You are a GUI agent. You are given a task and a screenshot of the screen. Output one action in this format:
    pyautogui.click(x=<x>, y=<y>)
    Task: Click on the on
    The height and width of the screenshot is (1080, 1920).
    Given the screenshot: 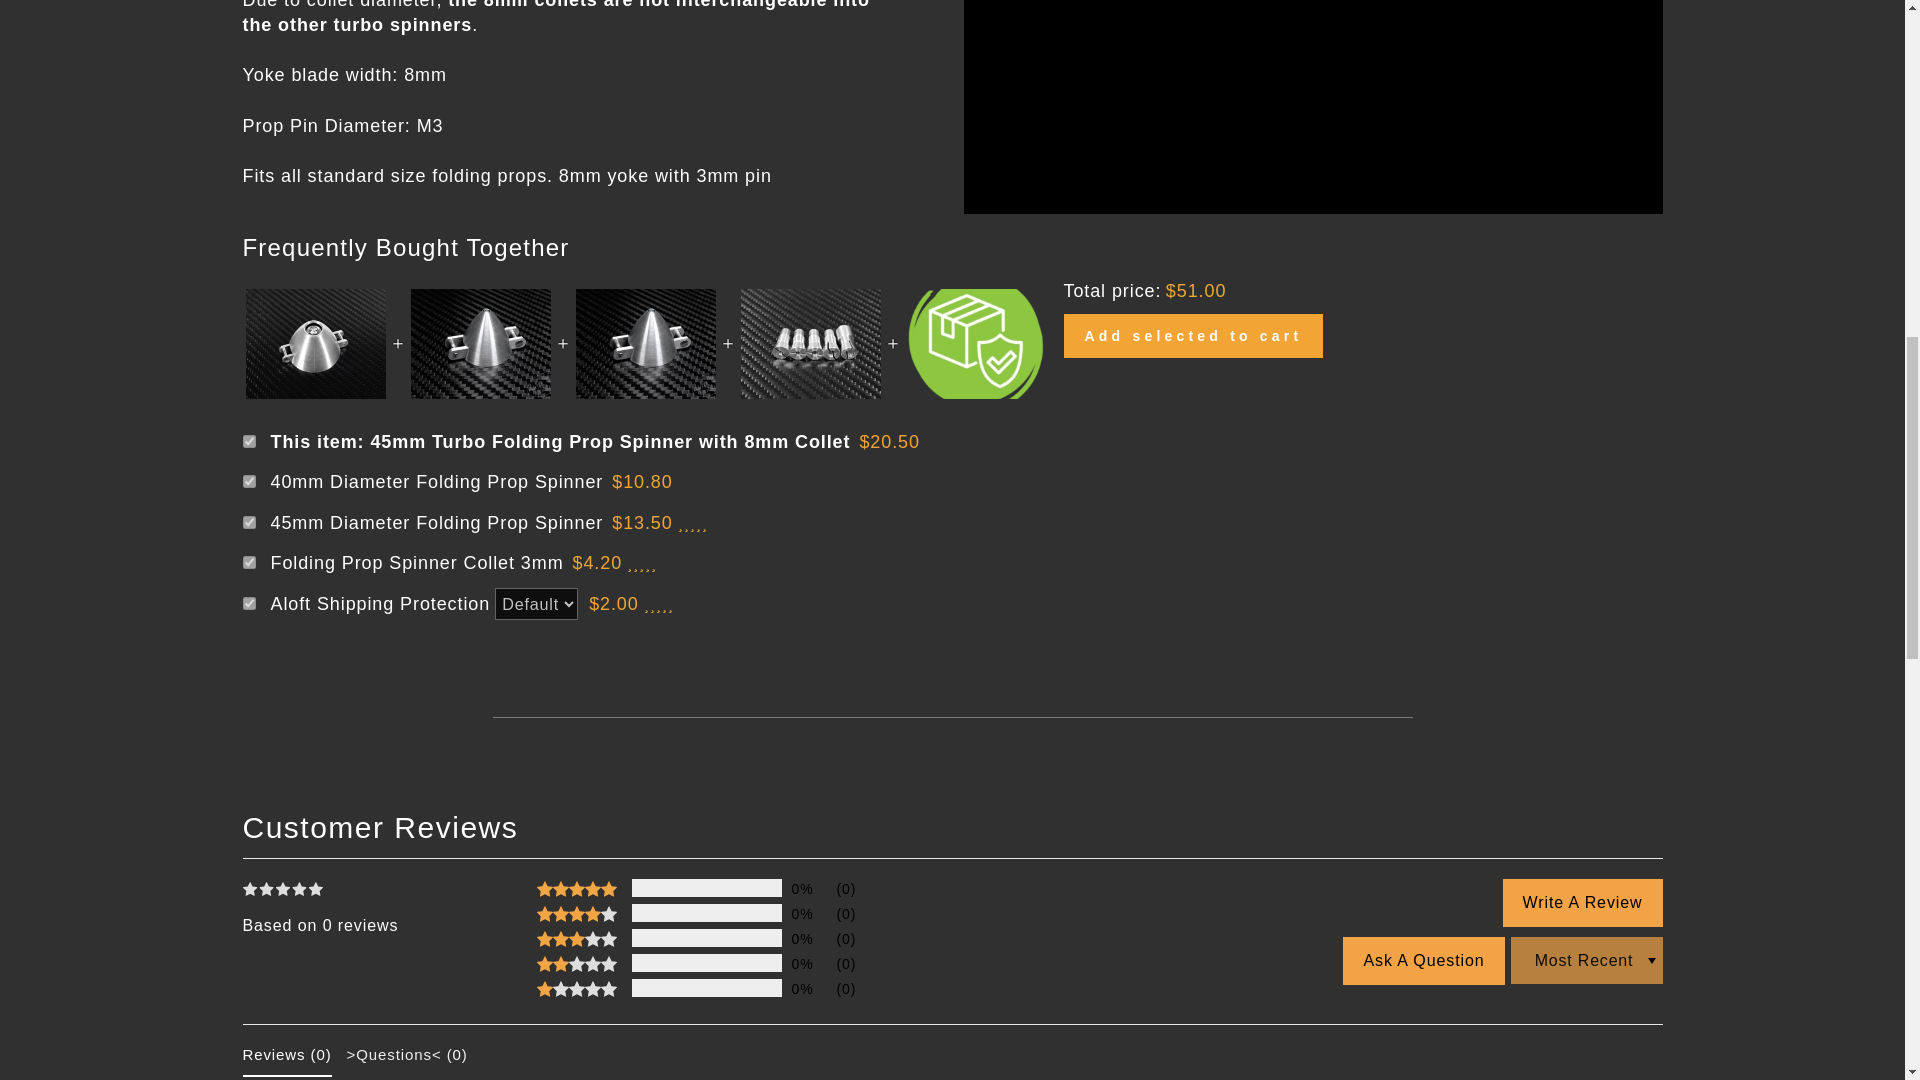 What is the action you would take?
    pyautogui.click(x=248, y=522)
    